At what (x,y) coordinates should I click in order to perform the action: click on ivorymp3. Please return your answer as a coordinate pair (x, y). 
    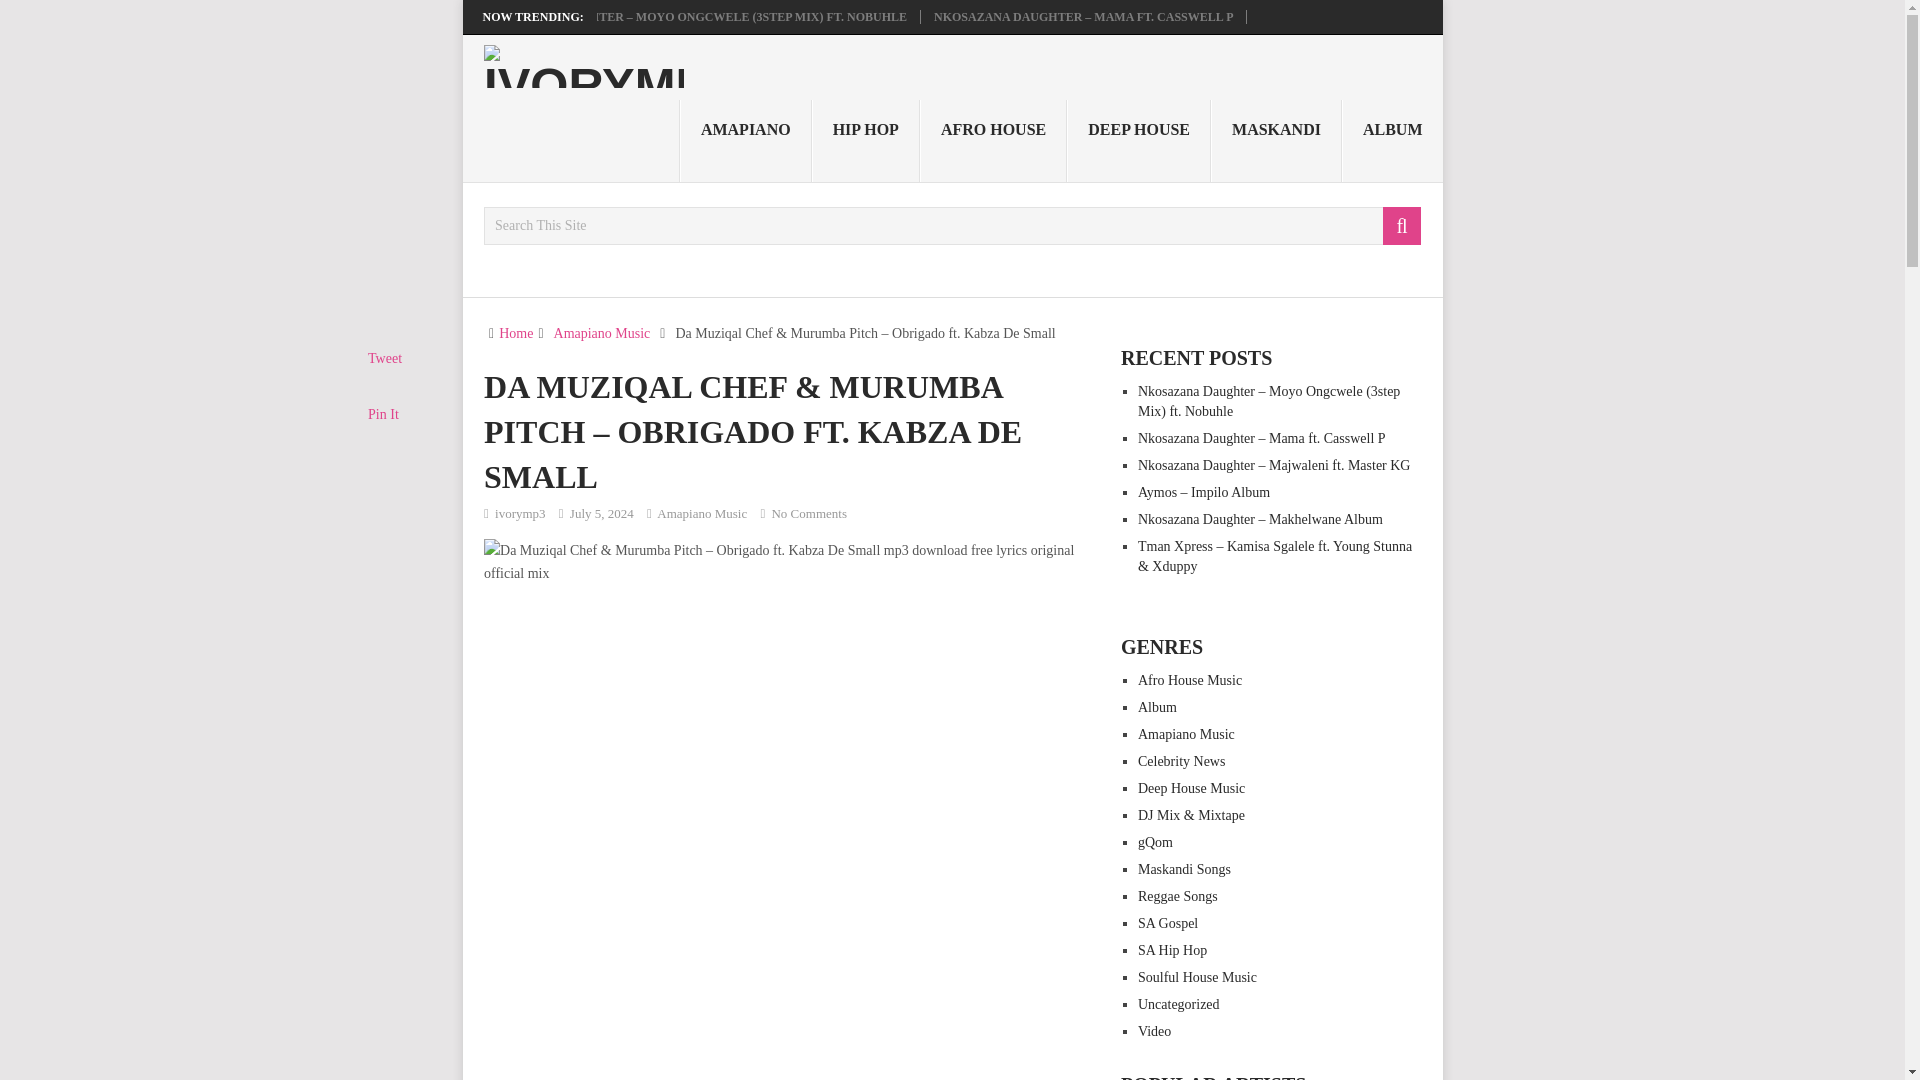
    Looking at the image, I should click on (520, 513).